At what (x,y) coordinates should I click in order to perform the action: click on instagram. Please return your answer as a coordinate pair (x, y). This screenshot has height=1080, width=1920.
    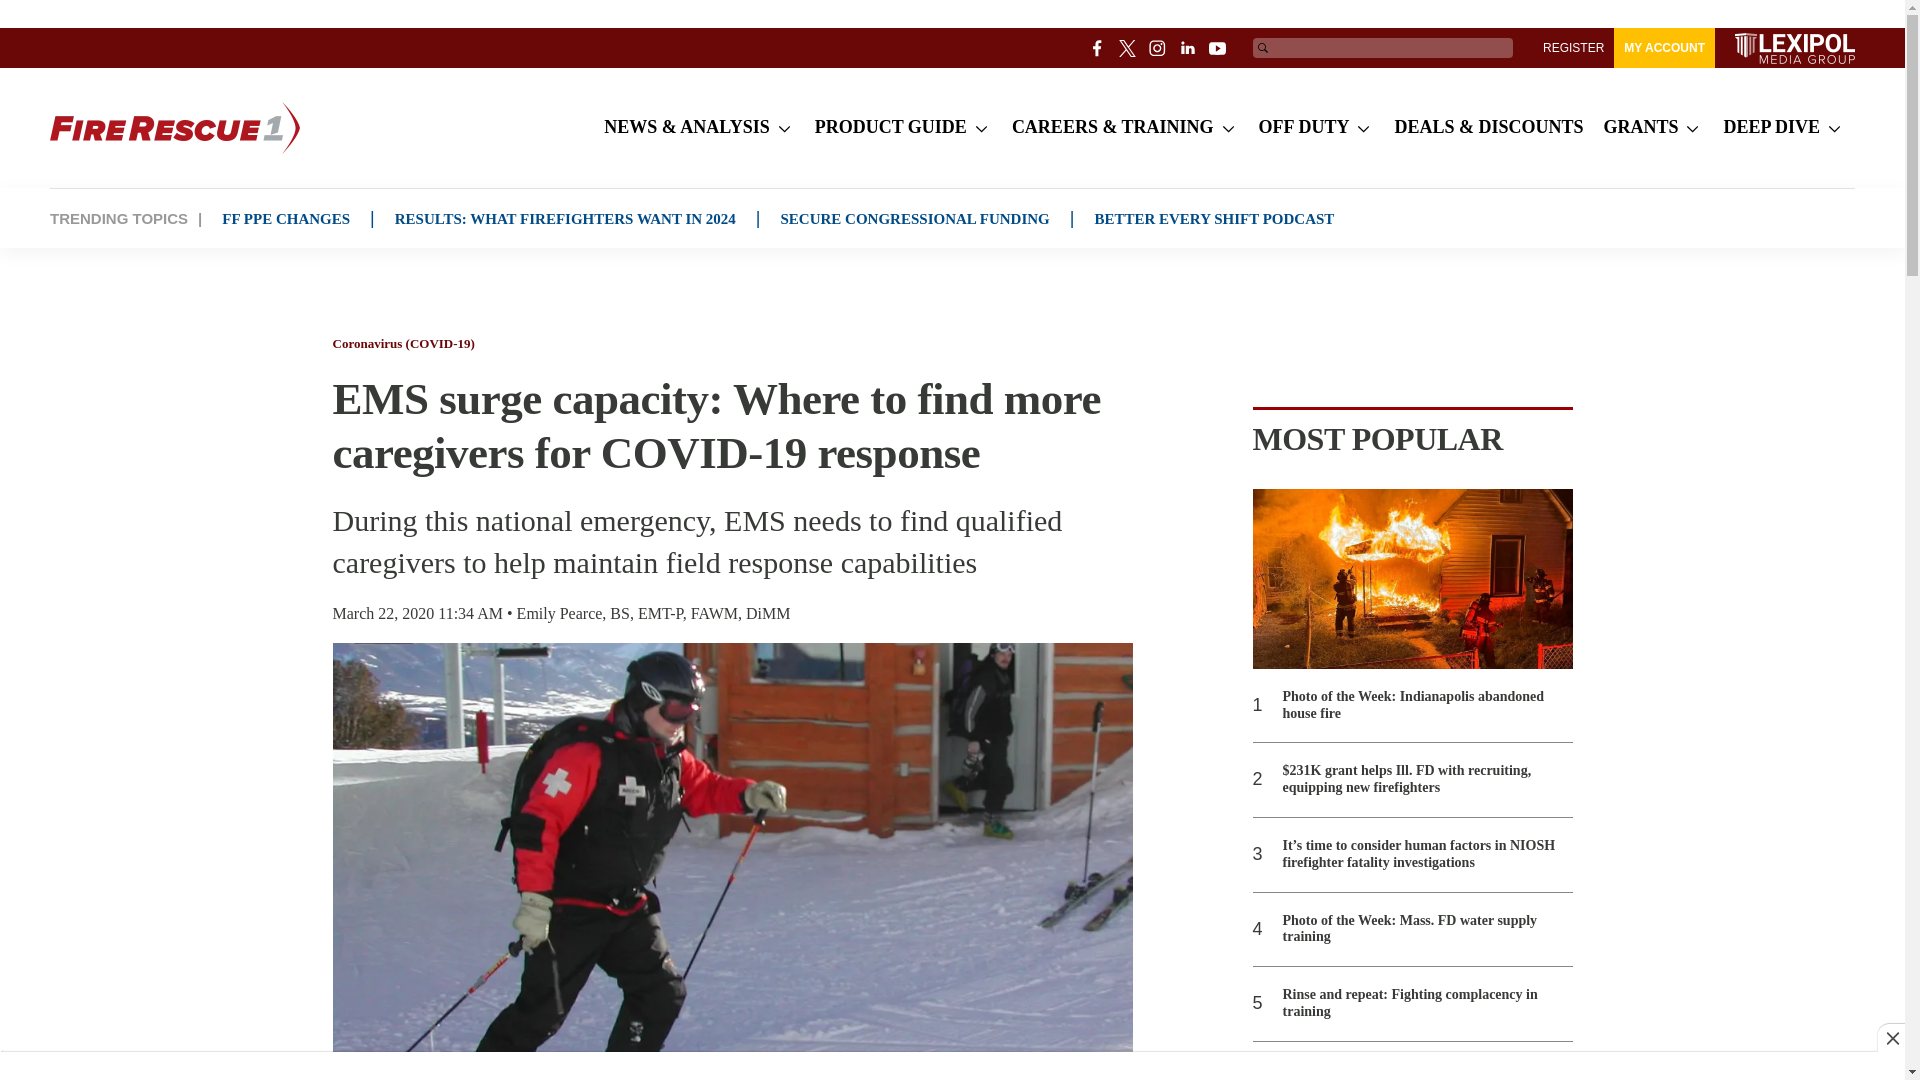
    Looking at the image, I should click on (1158, 48).